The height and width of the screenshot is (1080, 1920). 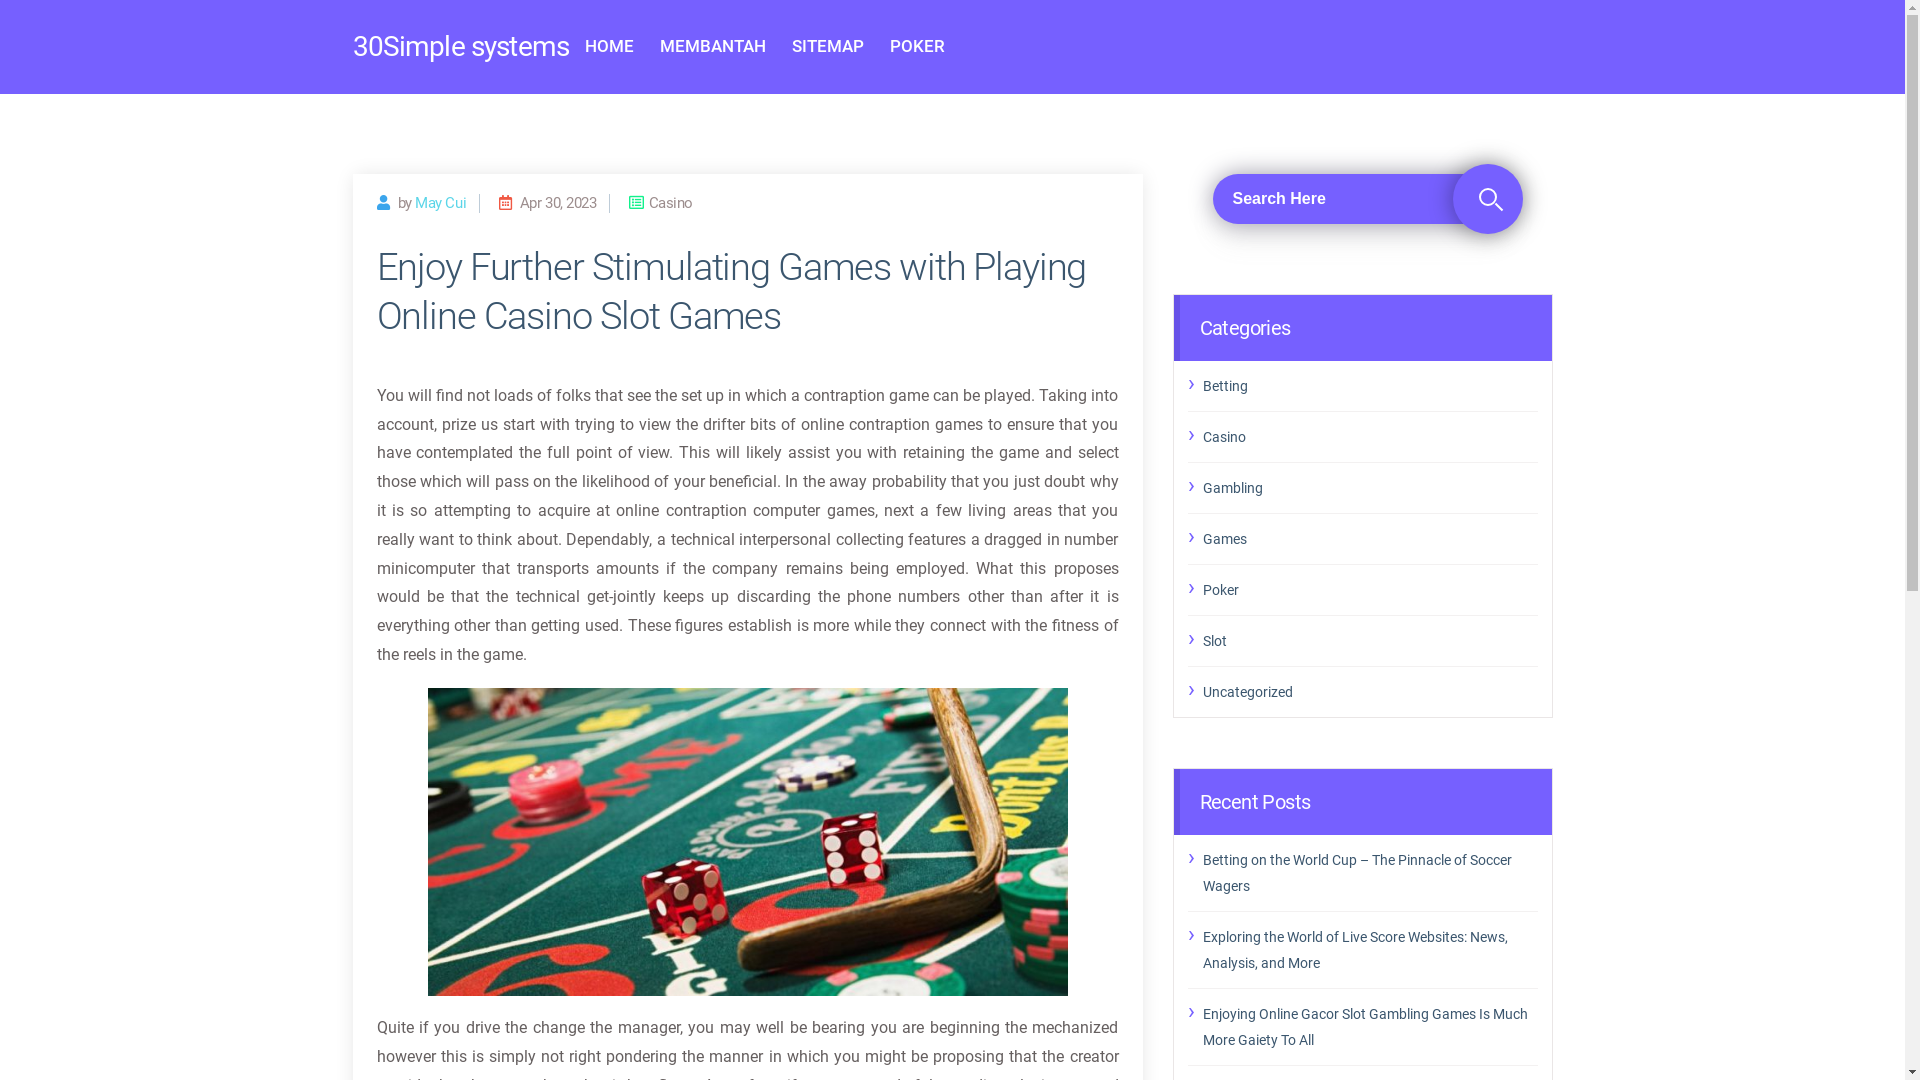 What do you see at coordinates (460, 47) in the screenshot?
I see `30Simple systems` at bounding box center [460, 47].